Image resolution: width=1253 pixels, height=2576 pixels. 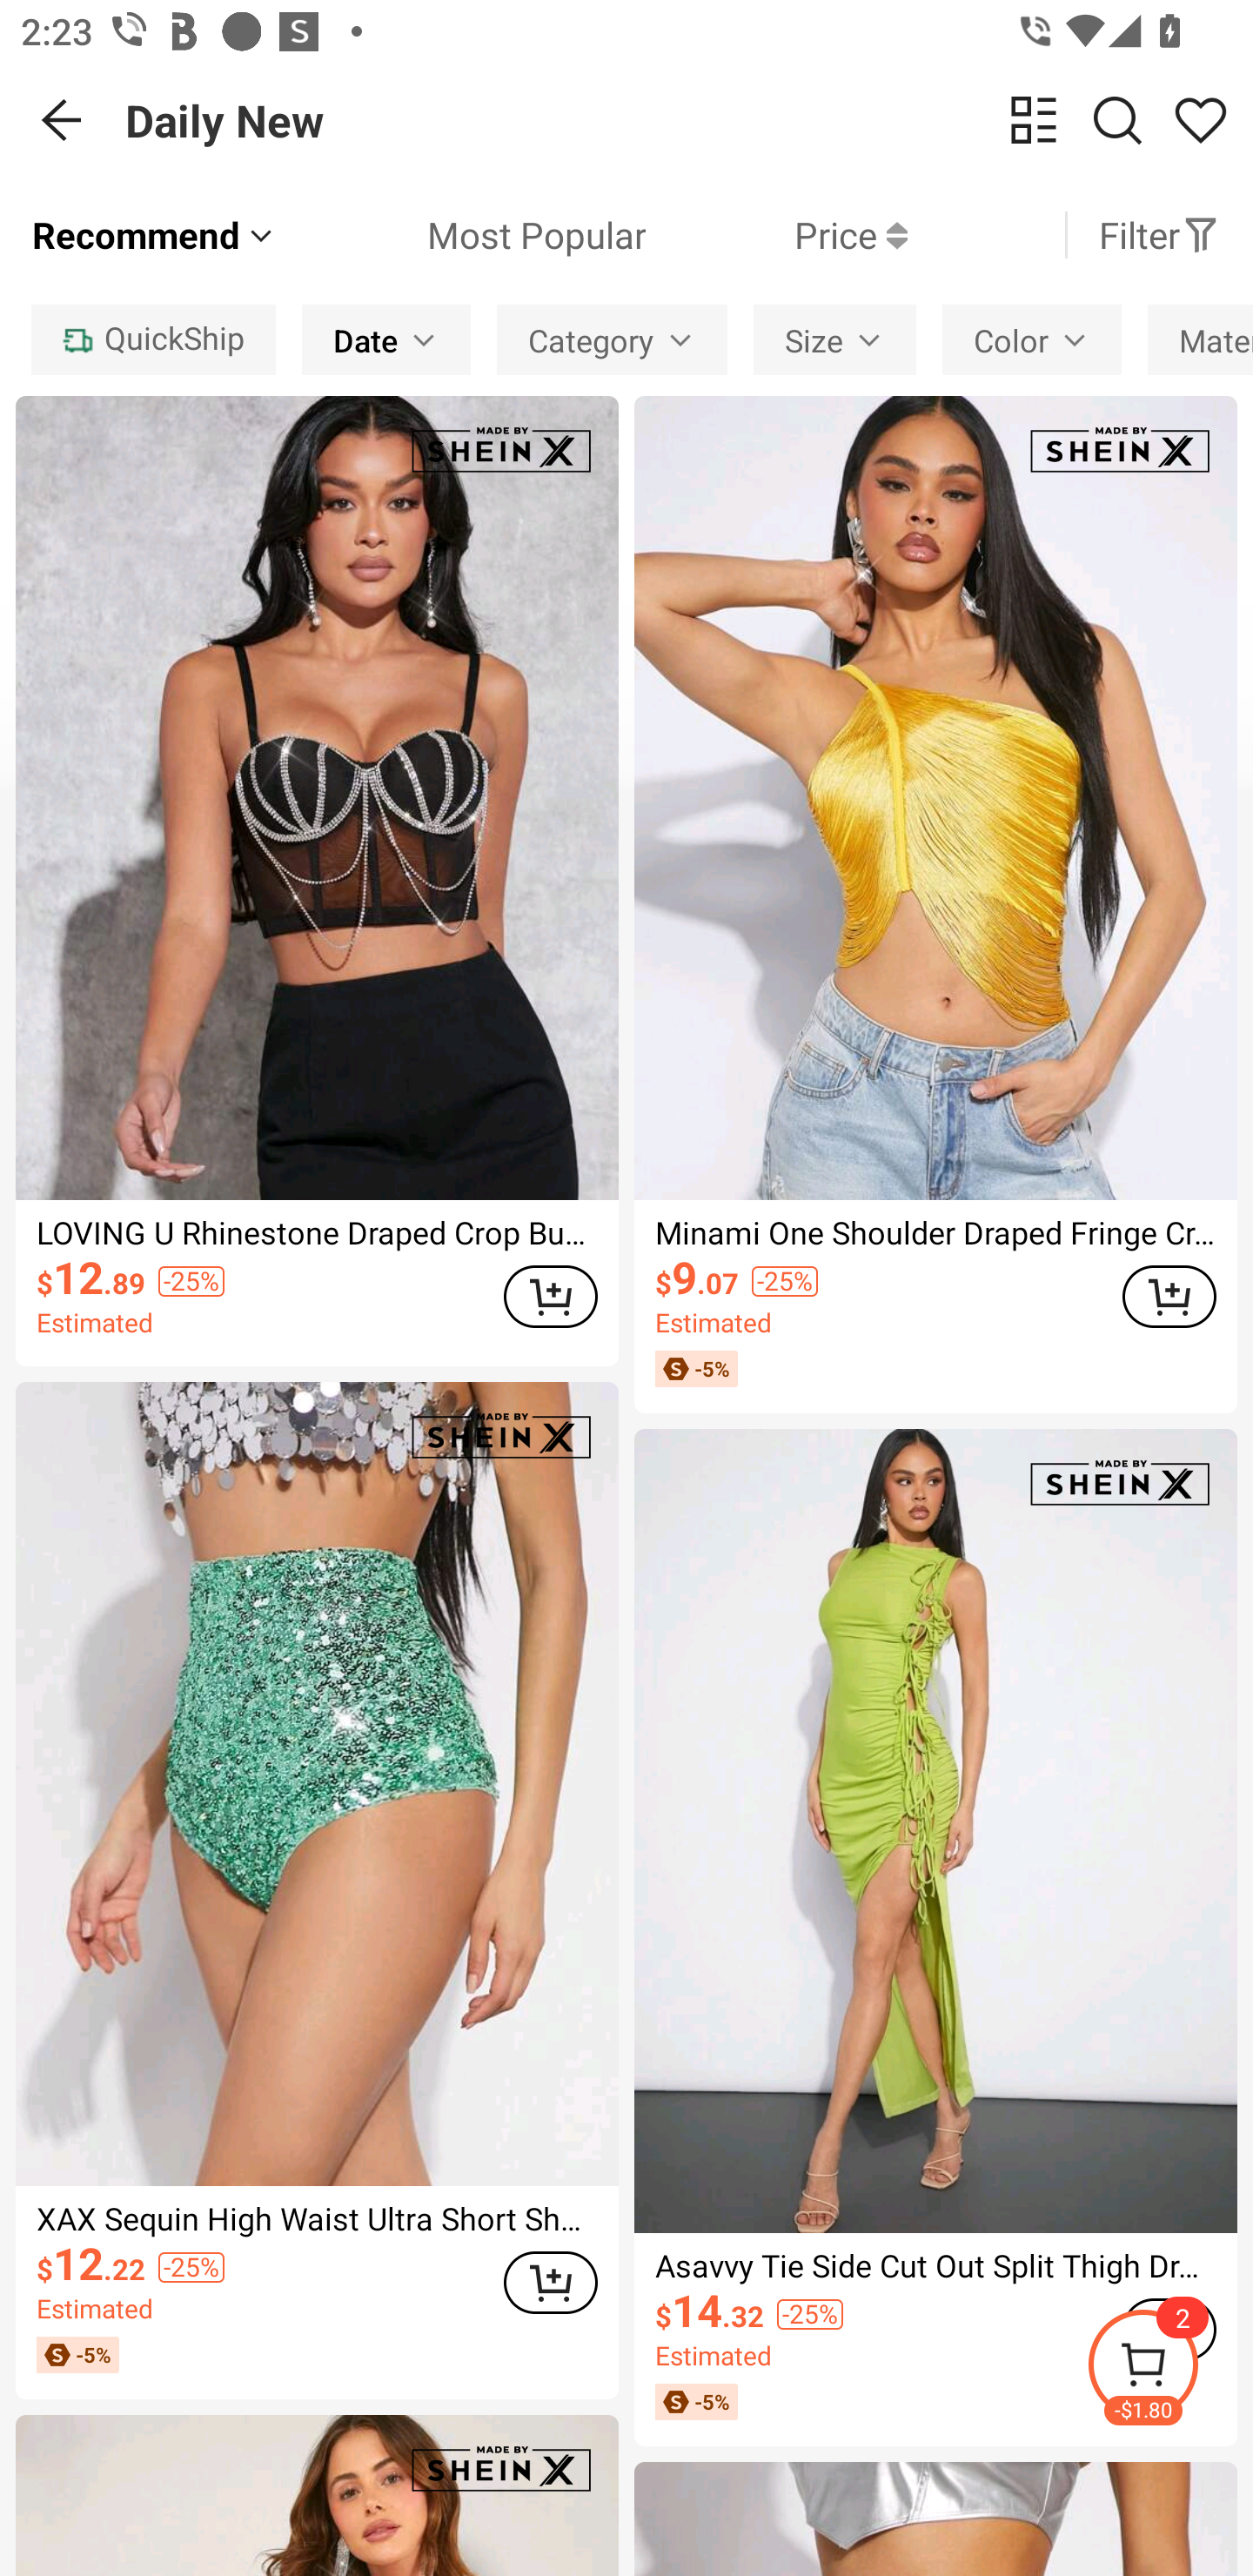 What do you see at coordinates (1169, 2369) in the screenshot?
I see `-$1.80` at bounding box center [1169, 2369].